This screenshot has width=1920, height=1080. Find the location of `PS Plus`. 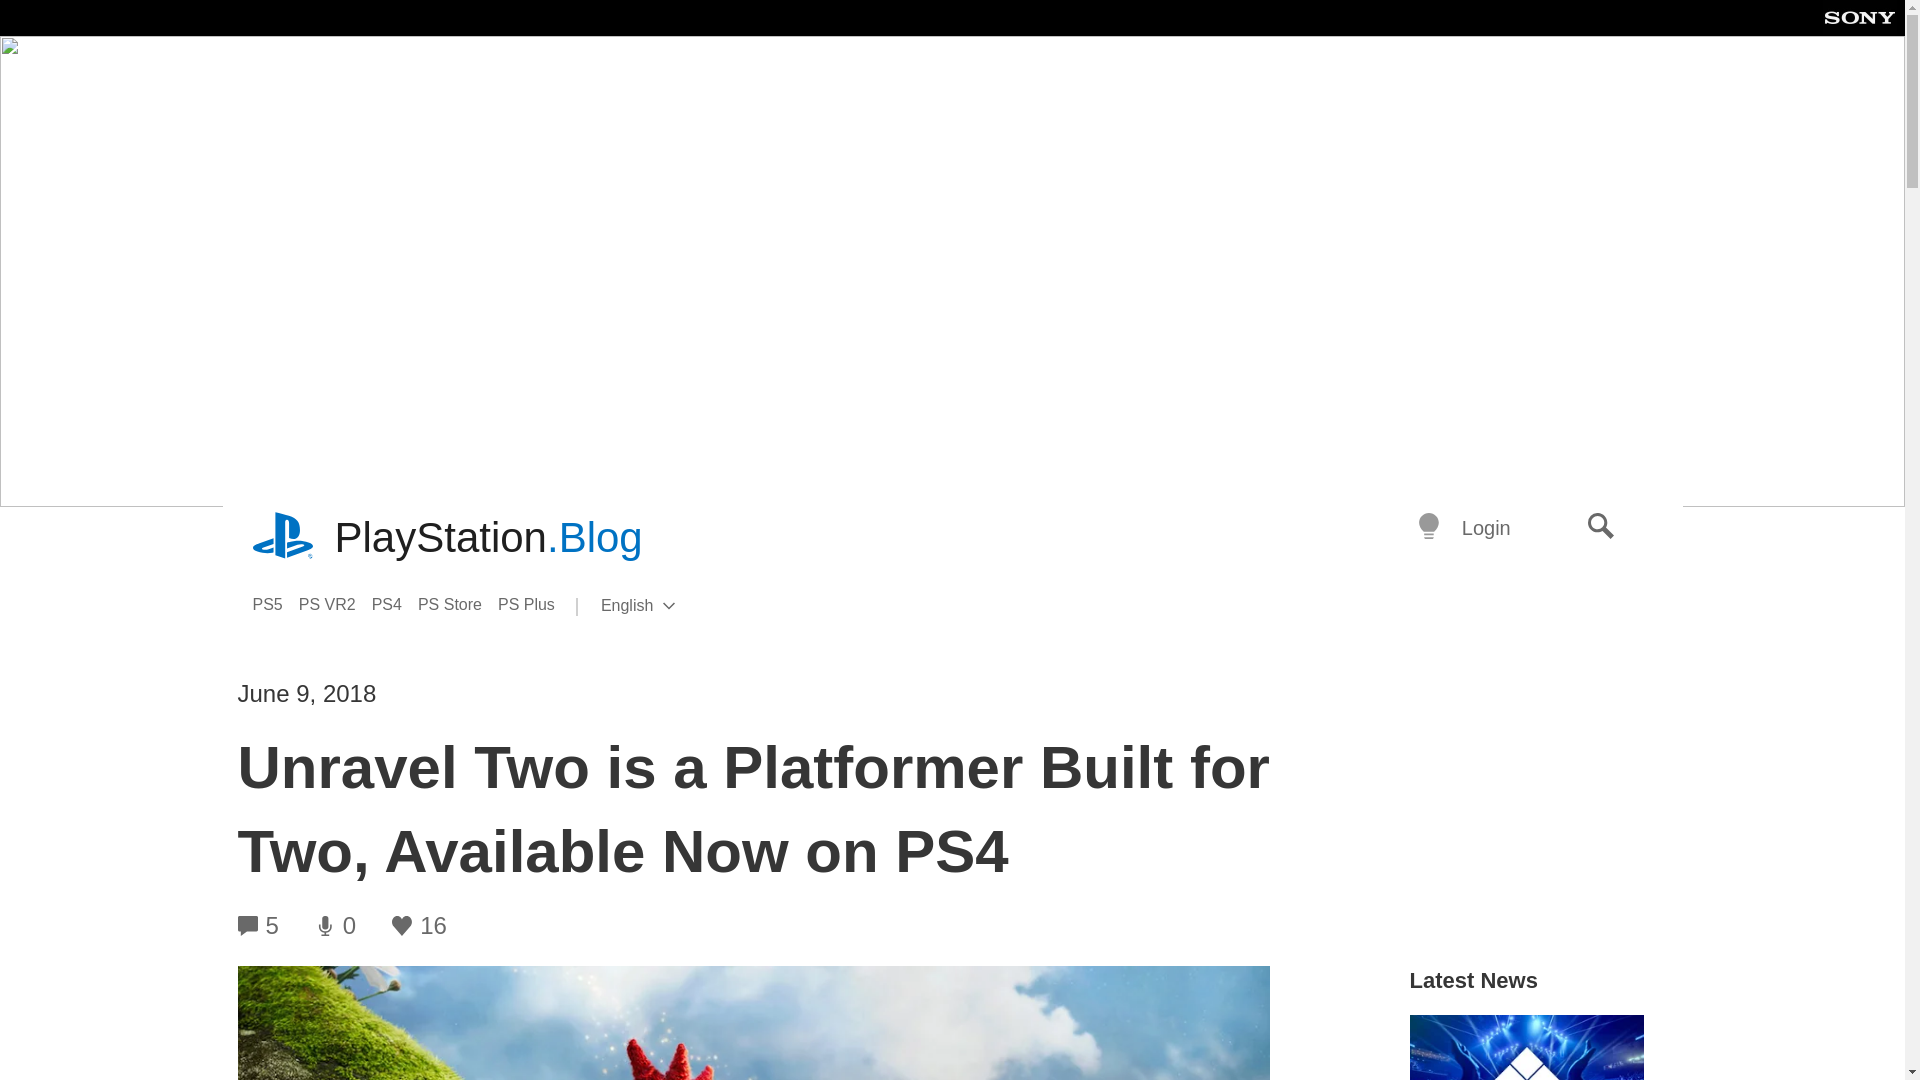

PS Plus is located at coordinates (670, 606).